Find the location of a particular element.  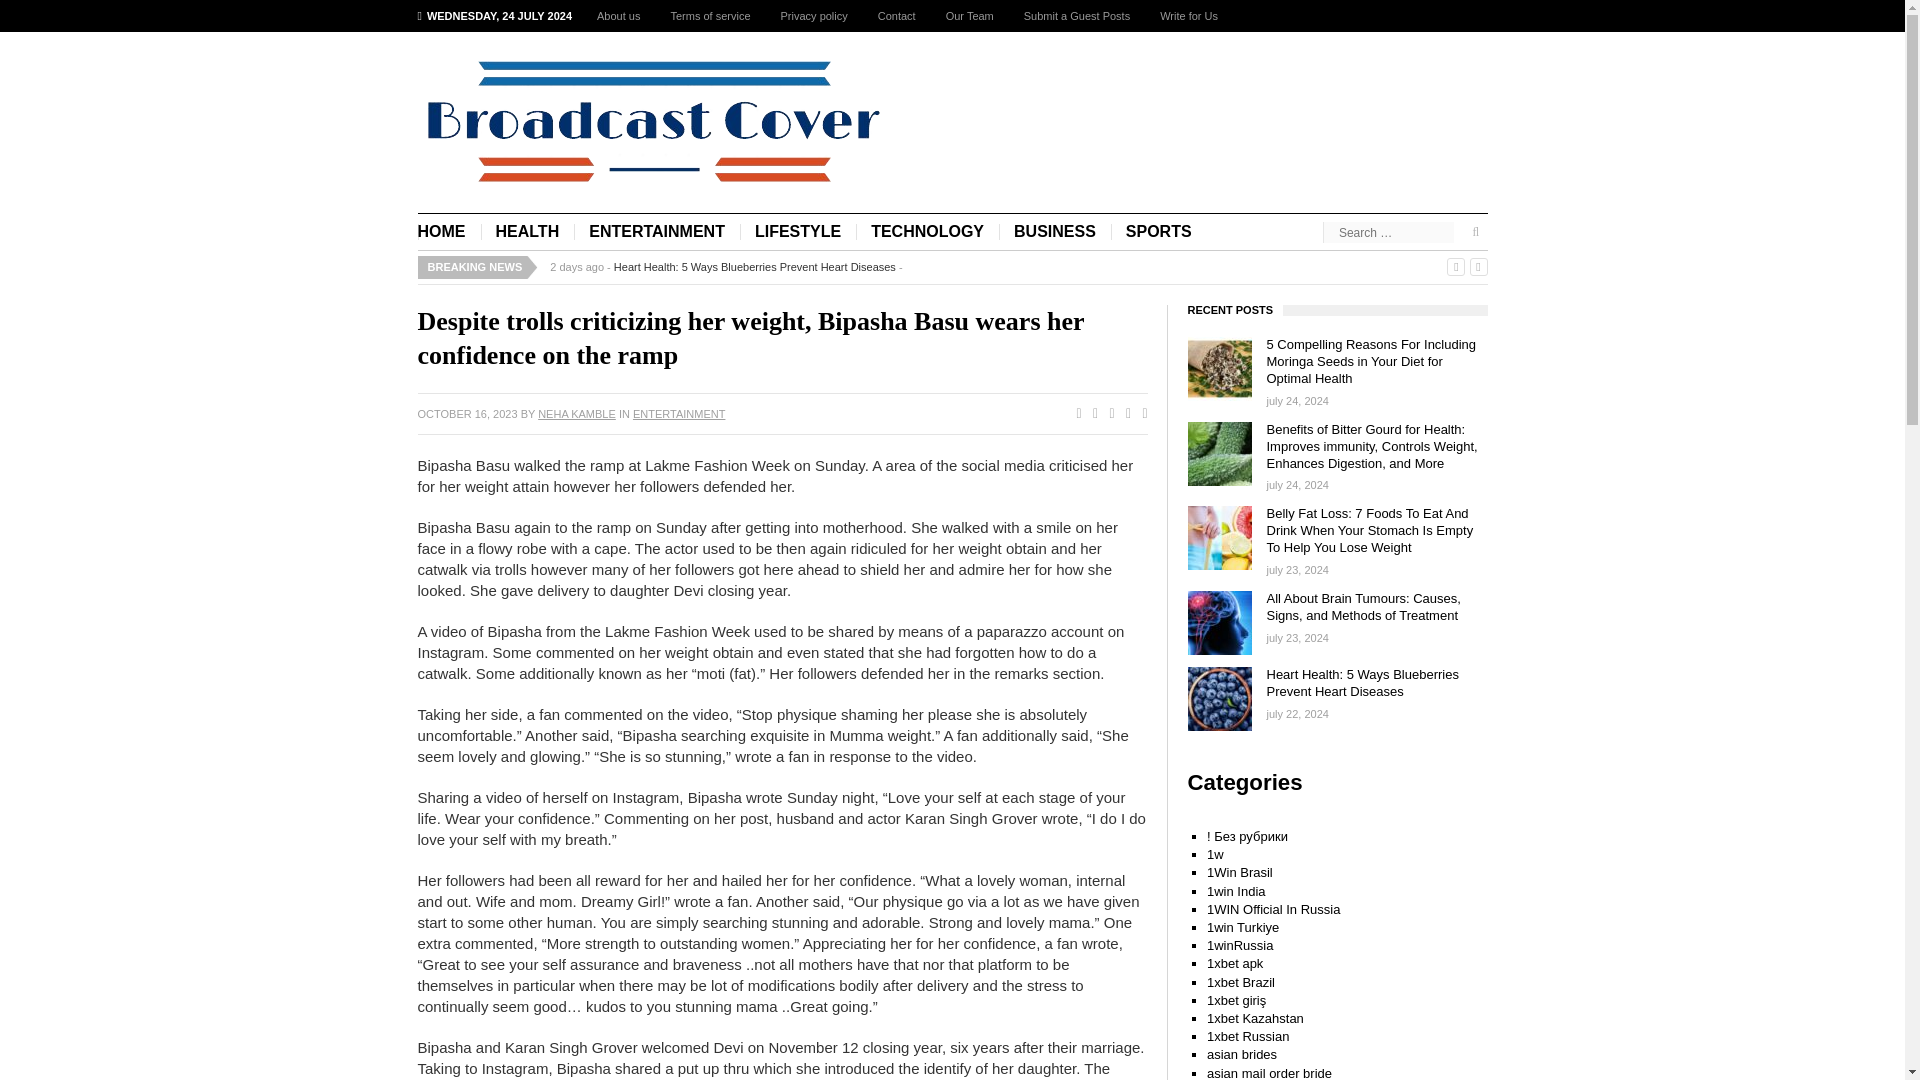

About us is located at coordinates (618, 16).